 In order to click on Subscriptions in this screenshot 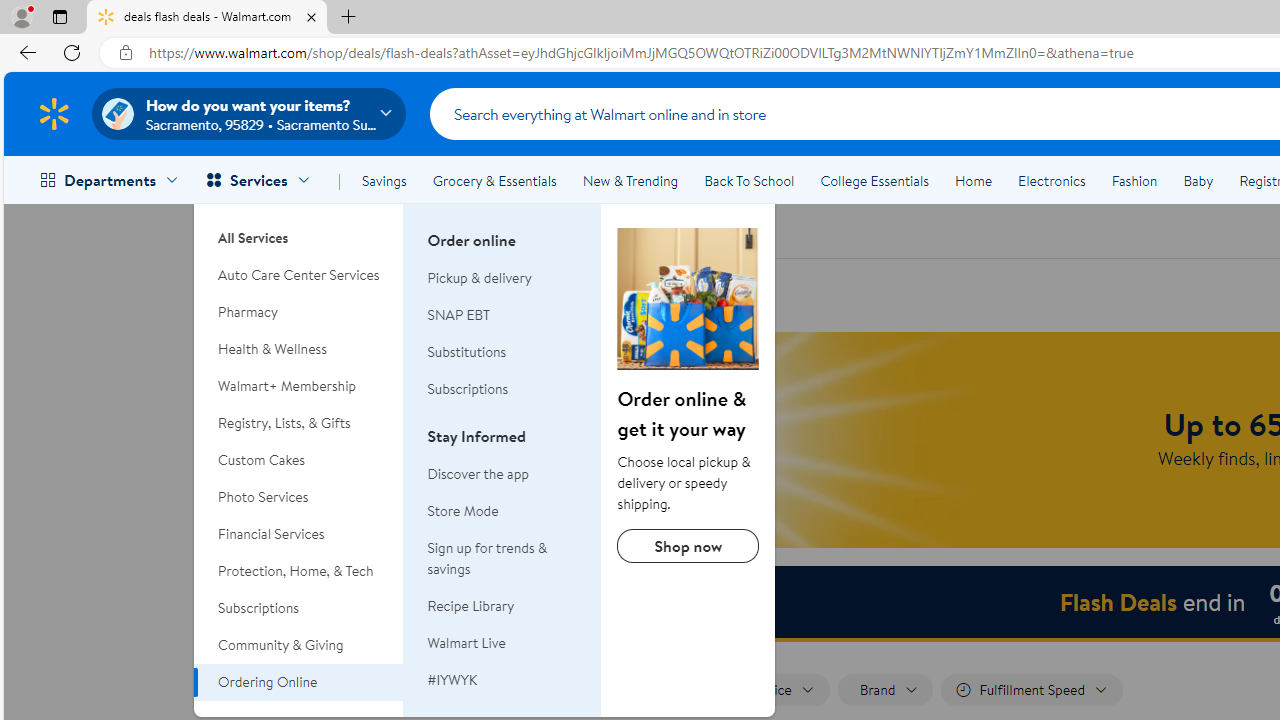, I will do `click(502, 389)`.